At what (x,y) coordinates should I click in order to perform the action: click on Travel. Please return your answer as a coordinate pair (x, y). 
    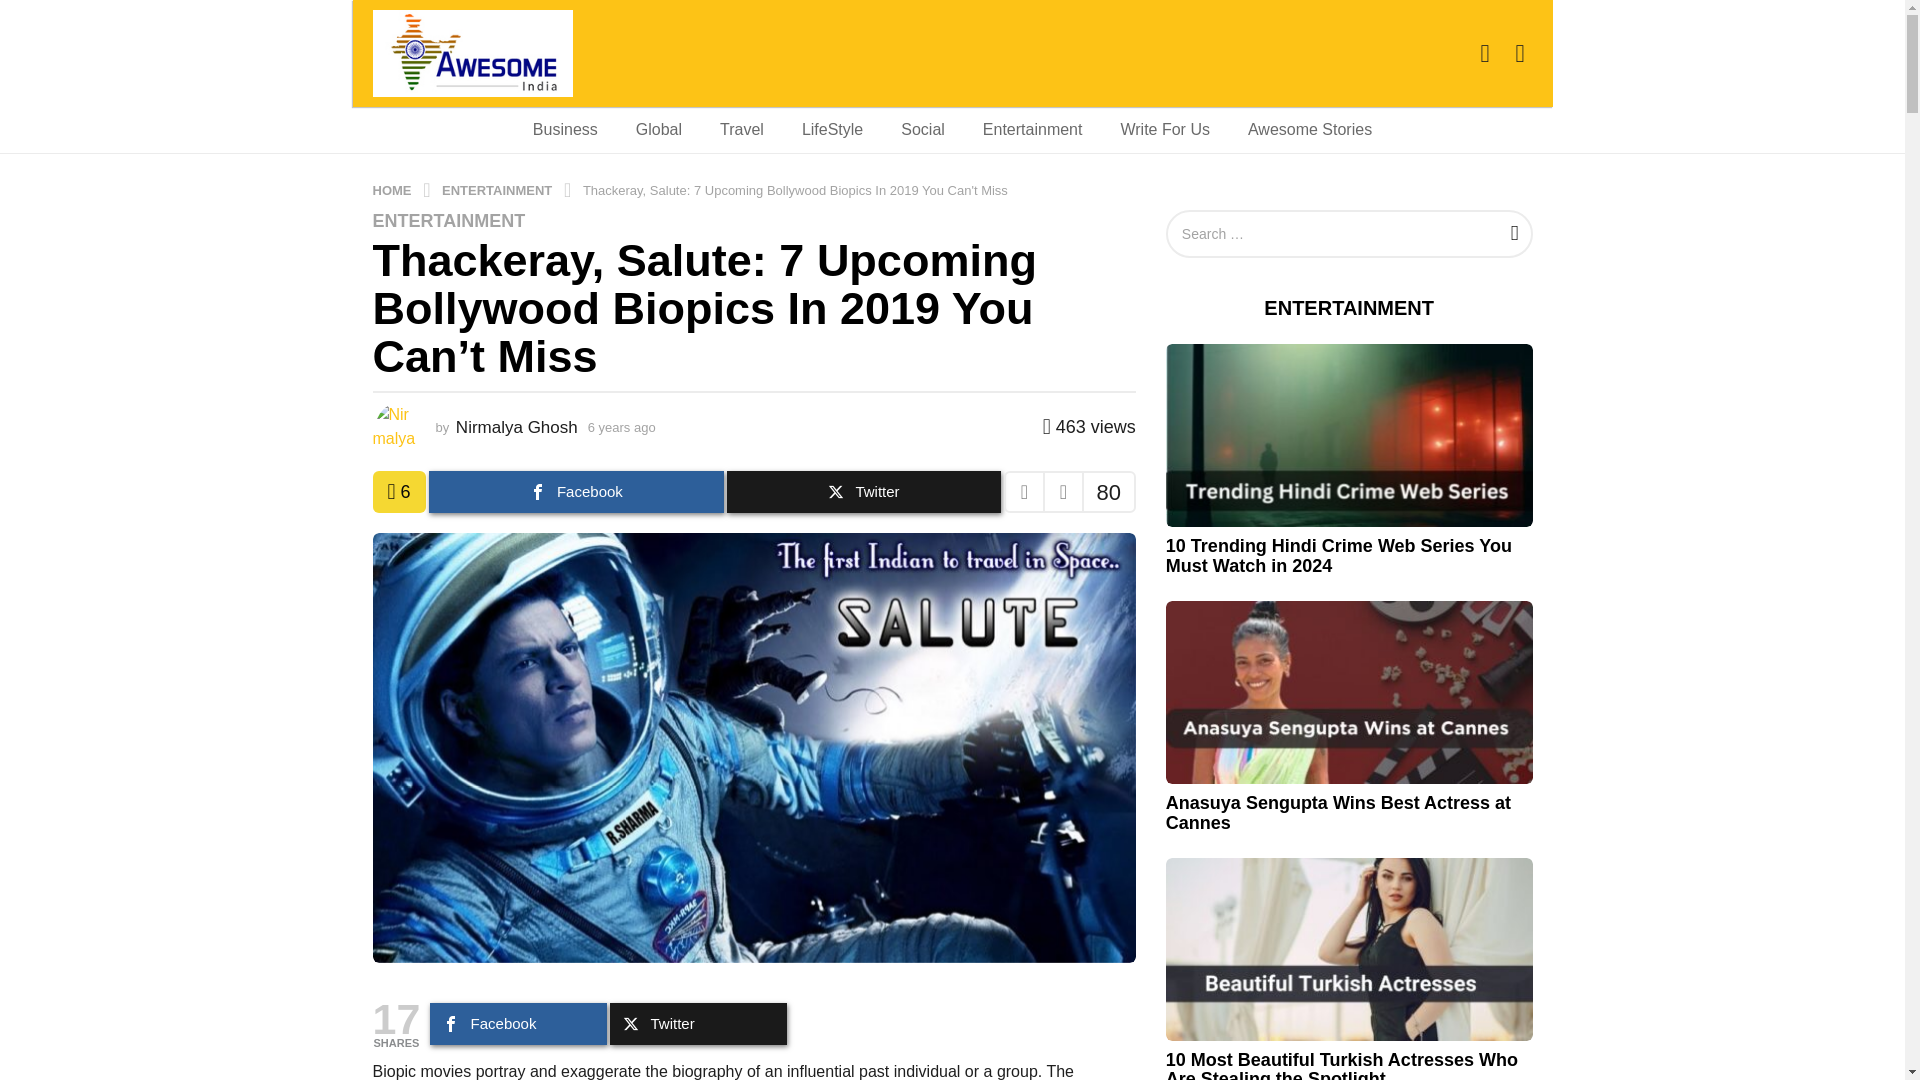
    Looking at the image, I should click on (742, 130).